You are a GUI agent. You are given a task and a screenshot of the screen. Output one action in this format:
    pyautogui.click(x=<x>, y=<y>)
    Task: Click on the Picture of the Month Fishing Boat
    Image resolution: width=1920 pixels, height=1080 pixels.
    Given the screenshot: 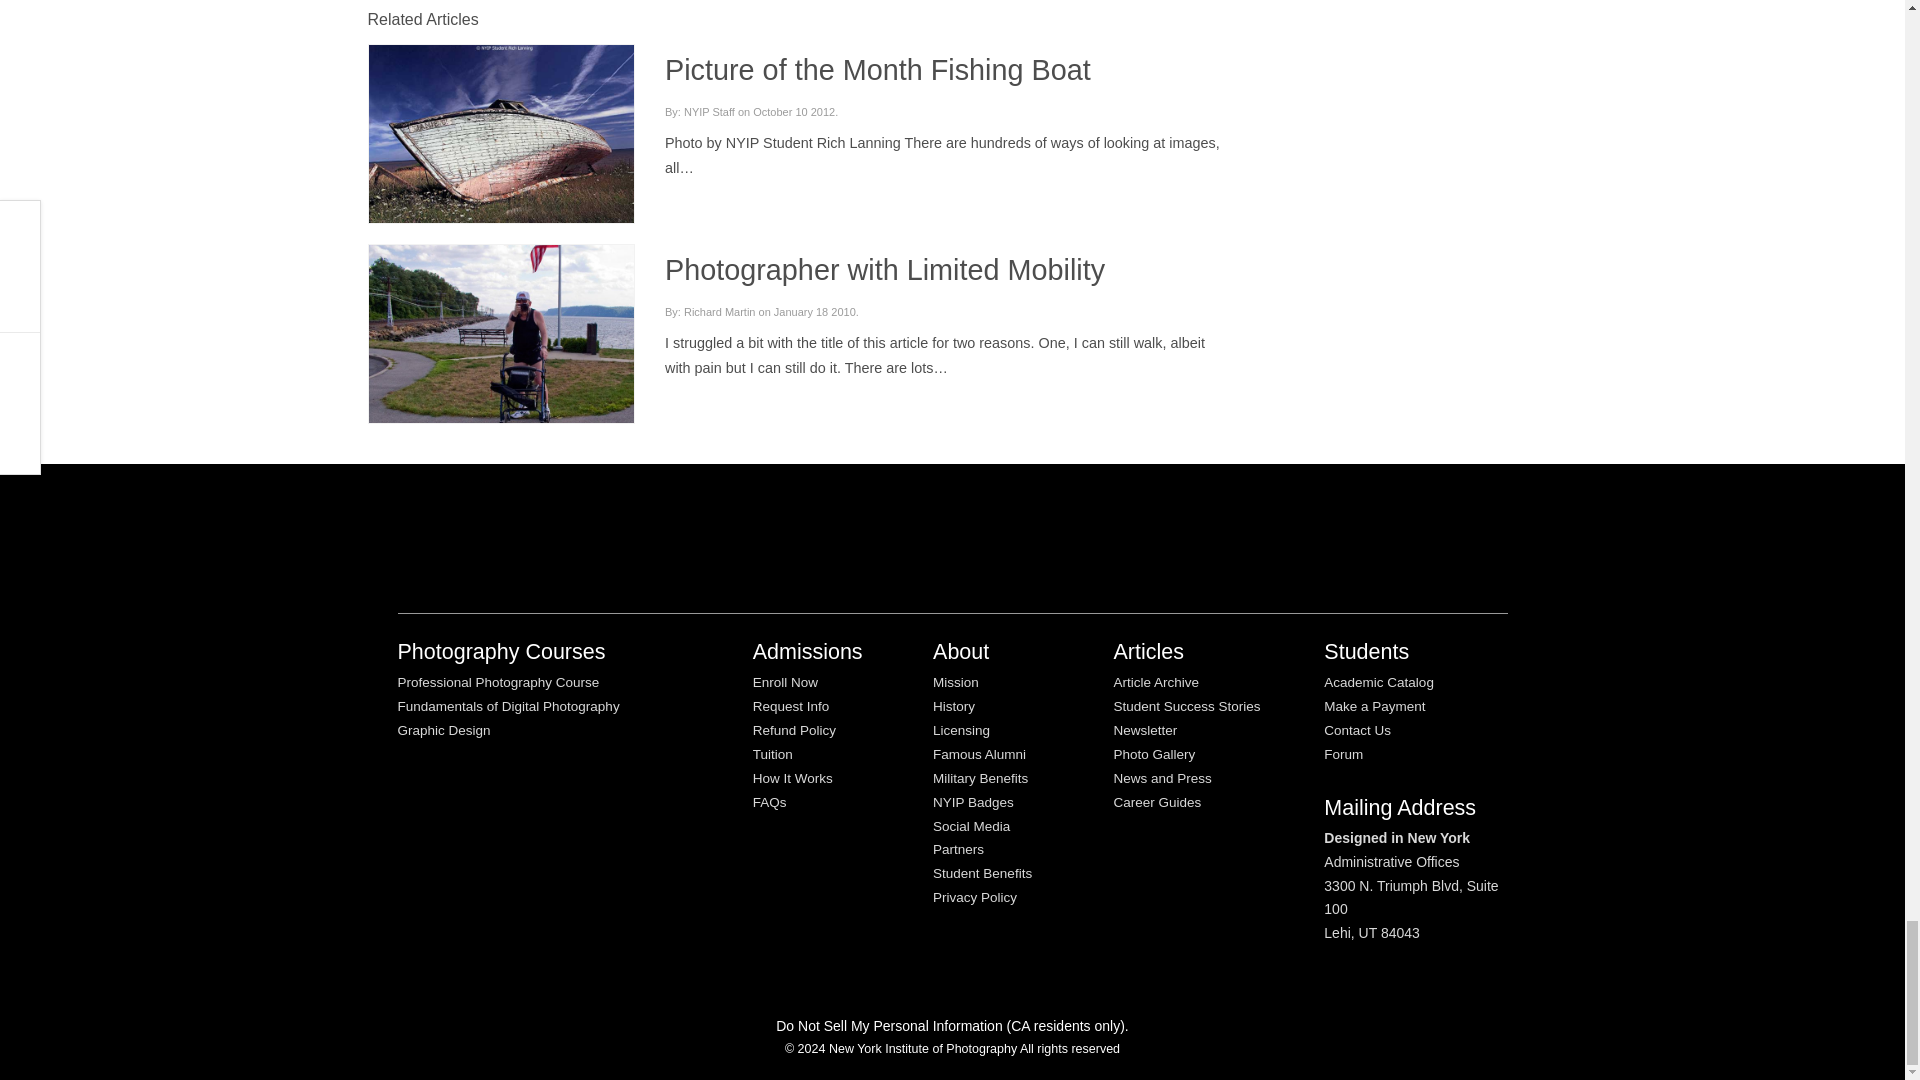 What is the action you would take?
    pyautogui.click(x=877, y=70)
    